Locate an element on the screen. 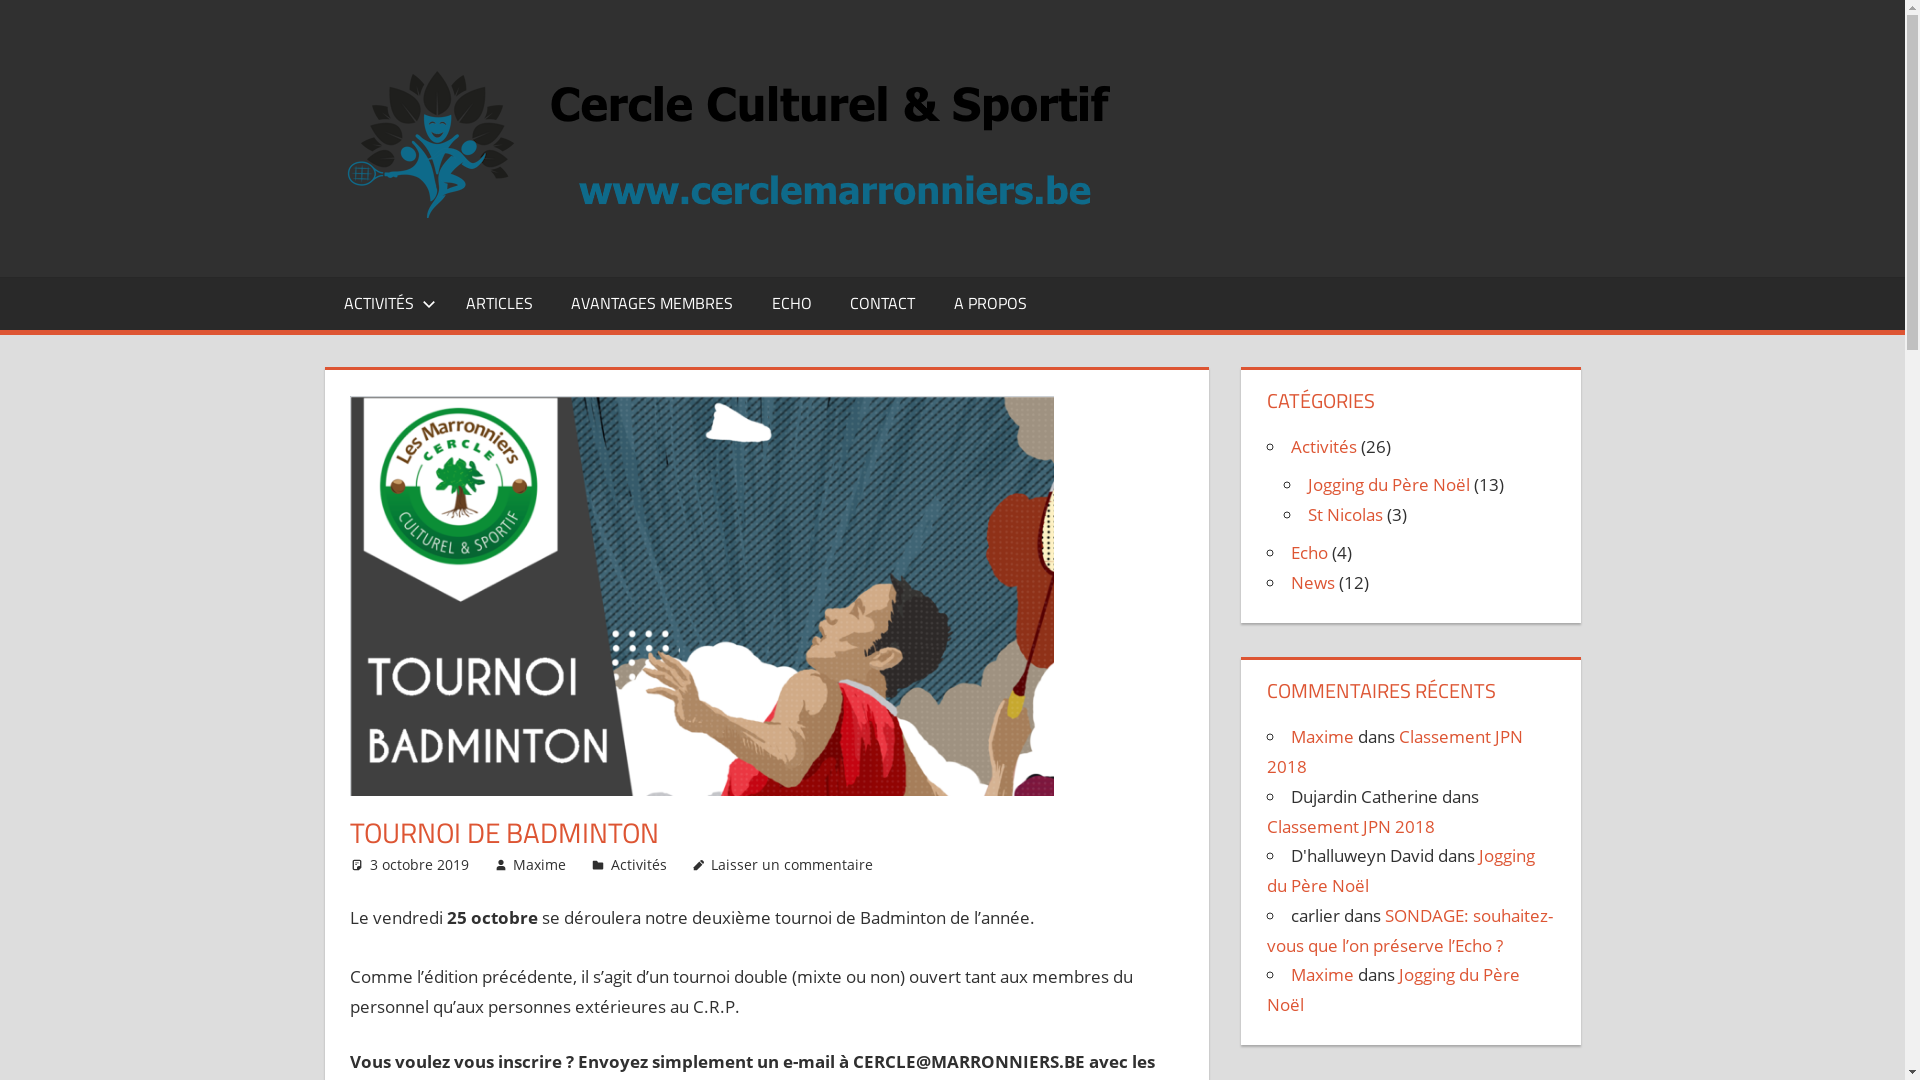 Image resolution: width=1920 pixels, height=1080 pixels. A PROPOS is located at coordinates (990, 303).